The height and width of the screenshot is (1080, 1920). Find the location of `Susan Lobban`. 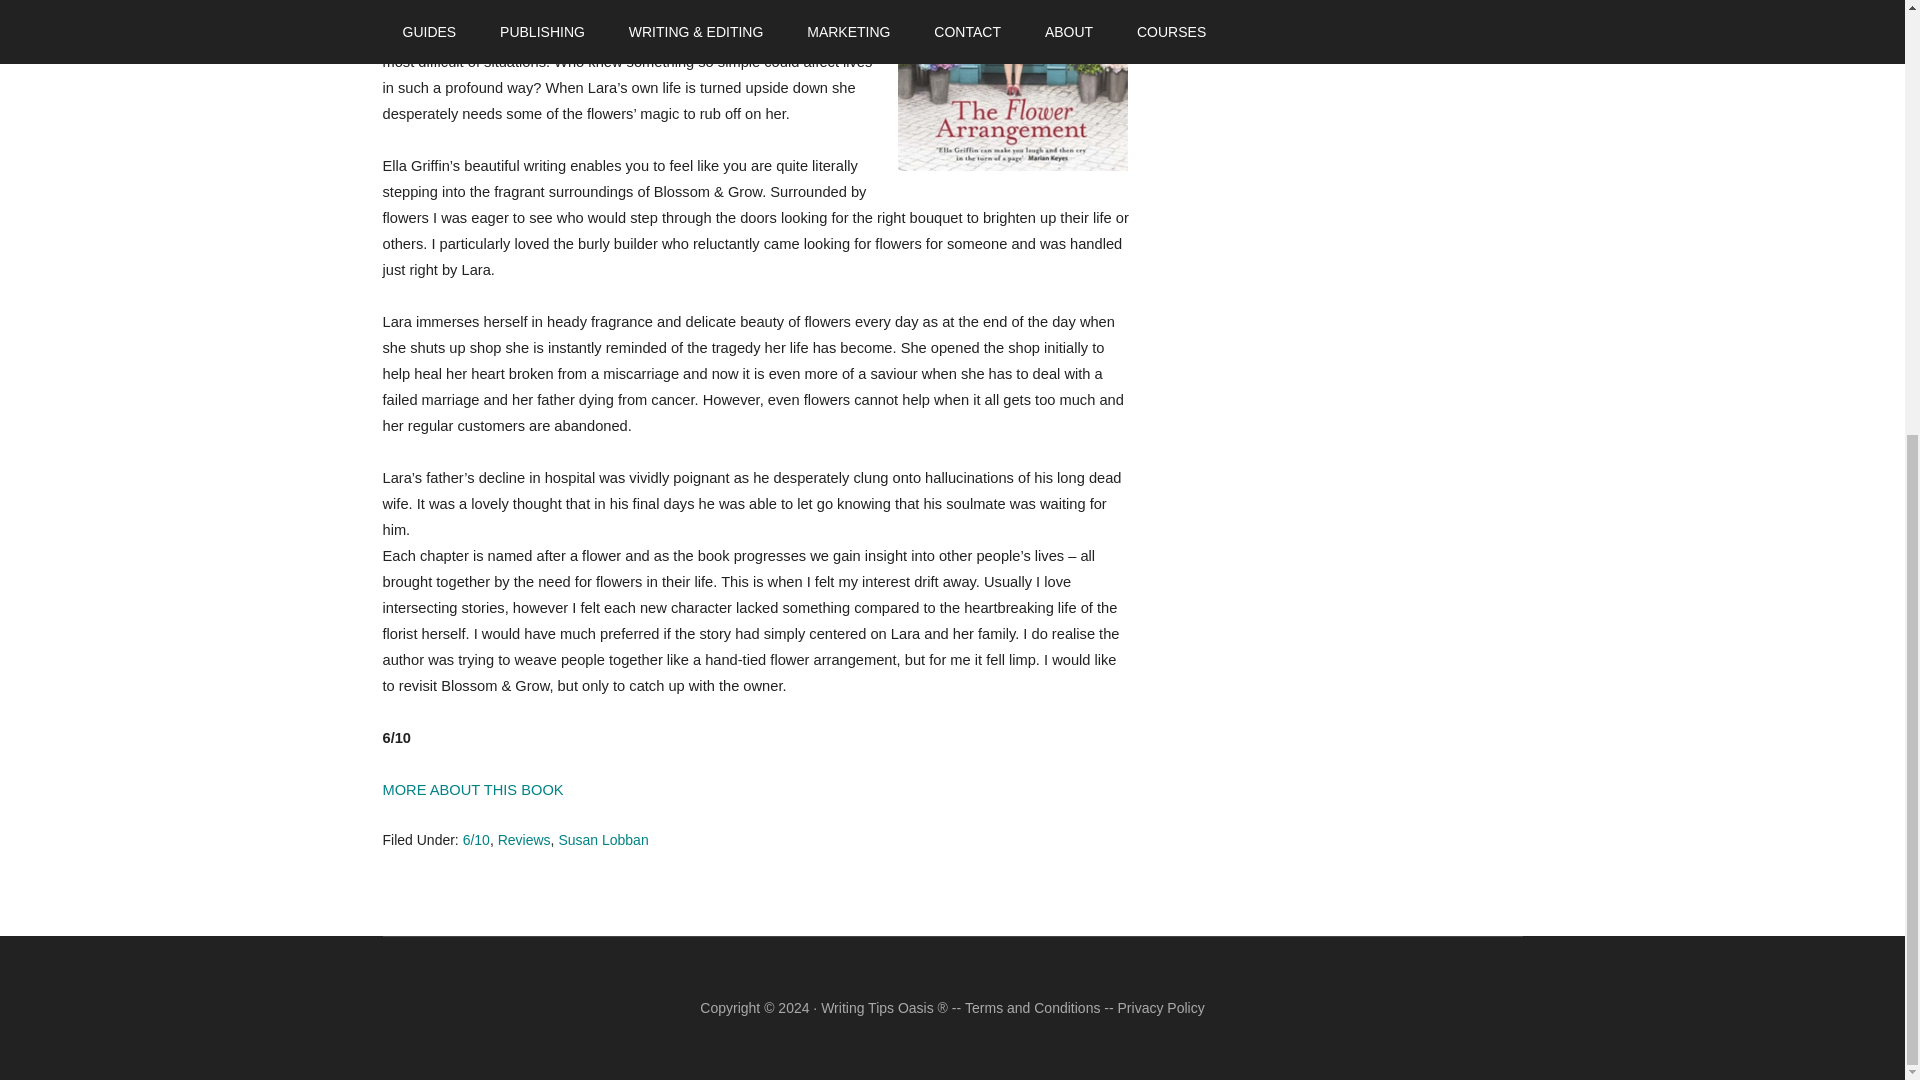

Susan Lobban is located at coordinates (603, 839).